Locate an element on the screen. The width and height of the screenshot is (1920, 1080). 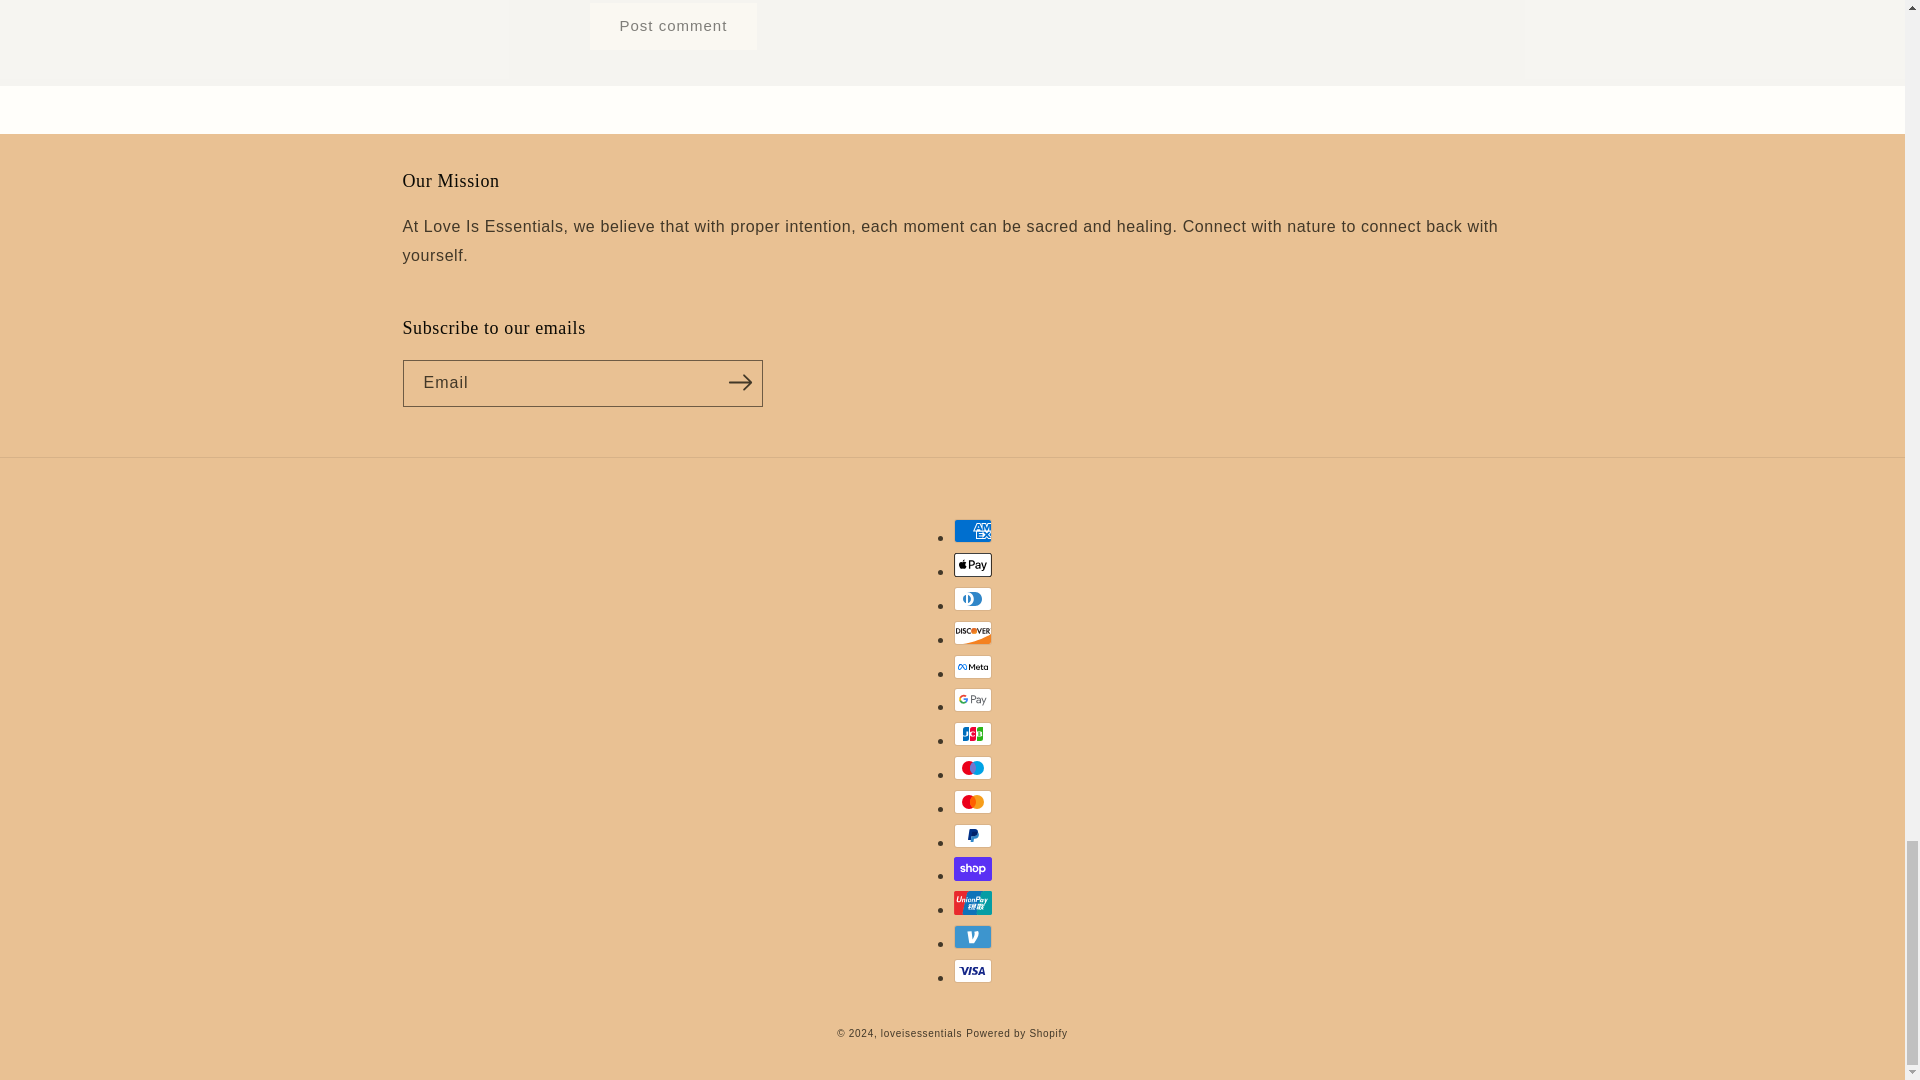
American Express is located at coordinates (973, 531).